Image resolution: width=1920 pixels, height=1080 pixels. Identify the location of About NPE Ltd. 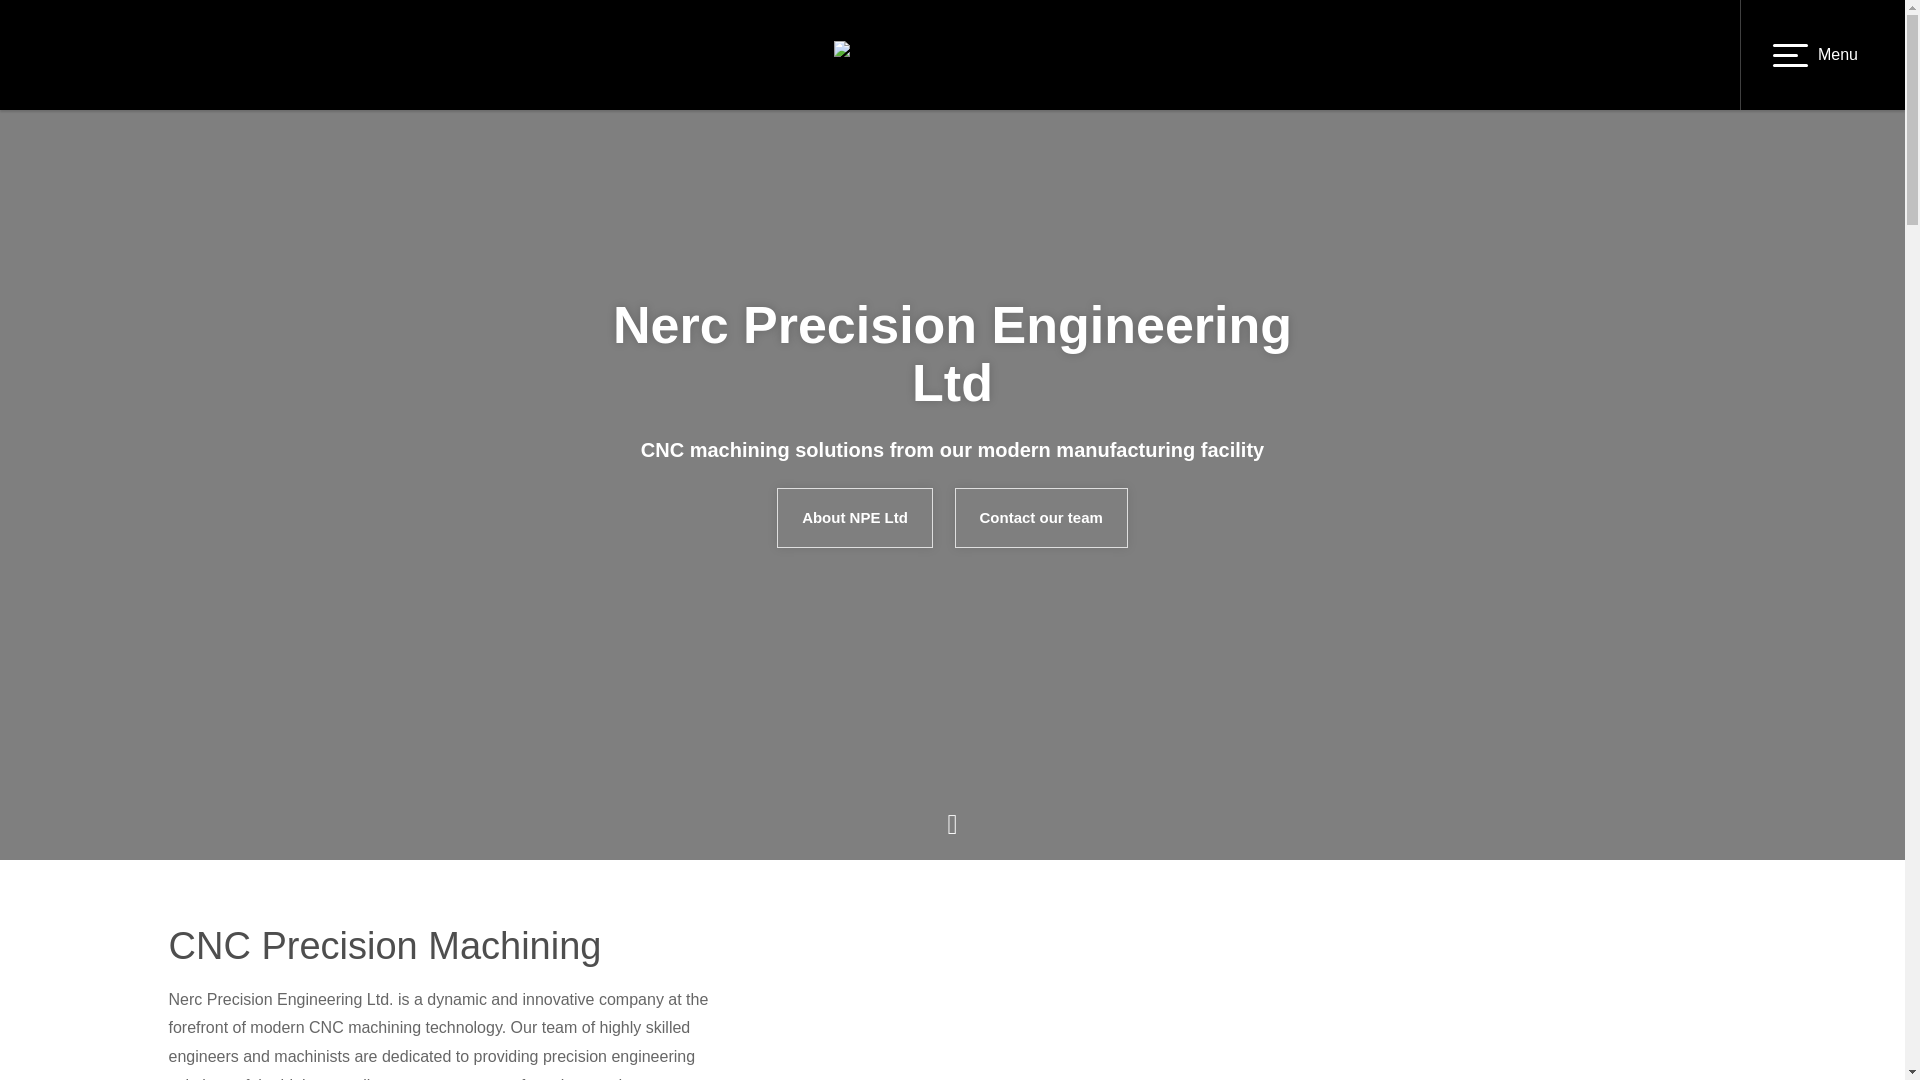
(855, 518).